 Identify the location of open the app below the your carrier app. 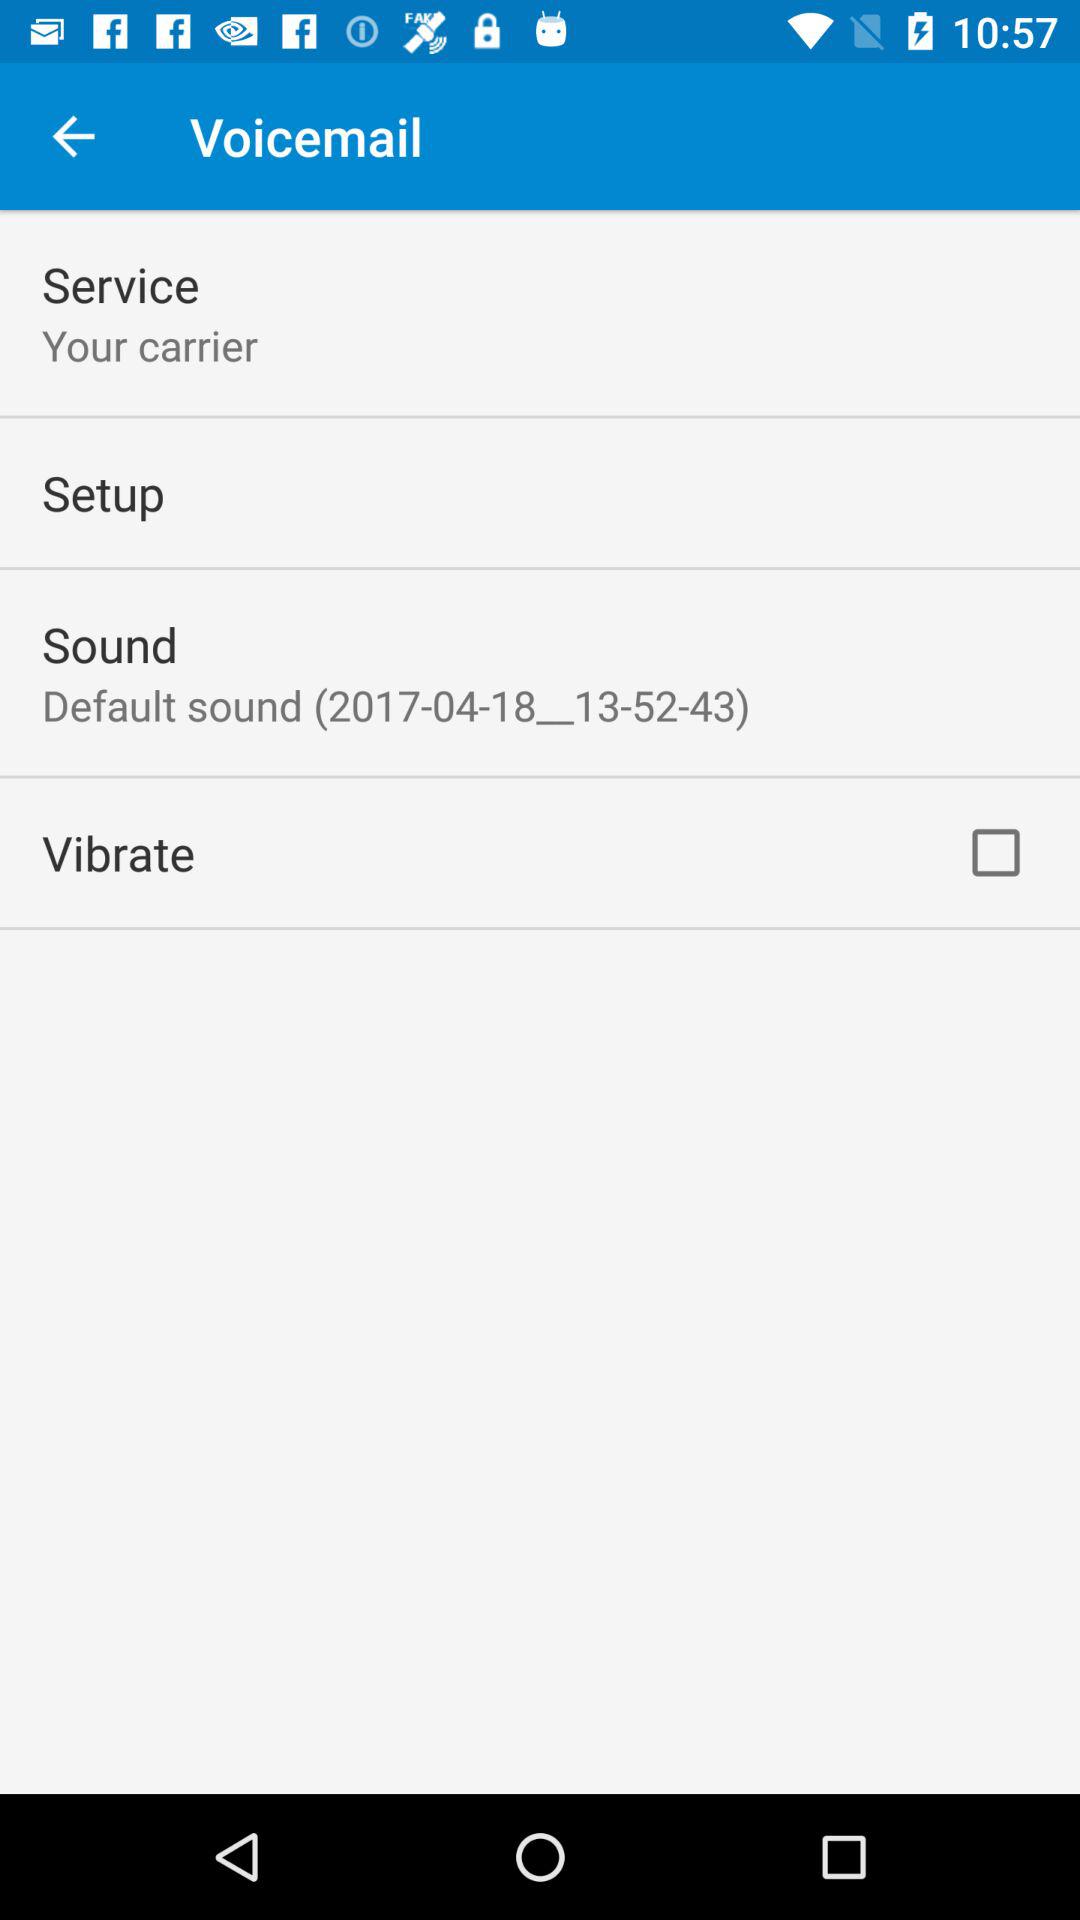
(103, 492).